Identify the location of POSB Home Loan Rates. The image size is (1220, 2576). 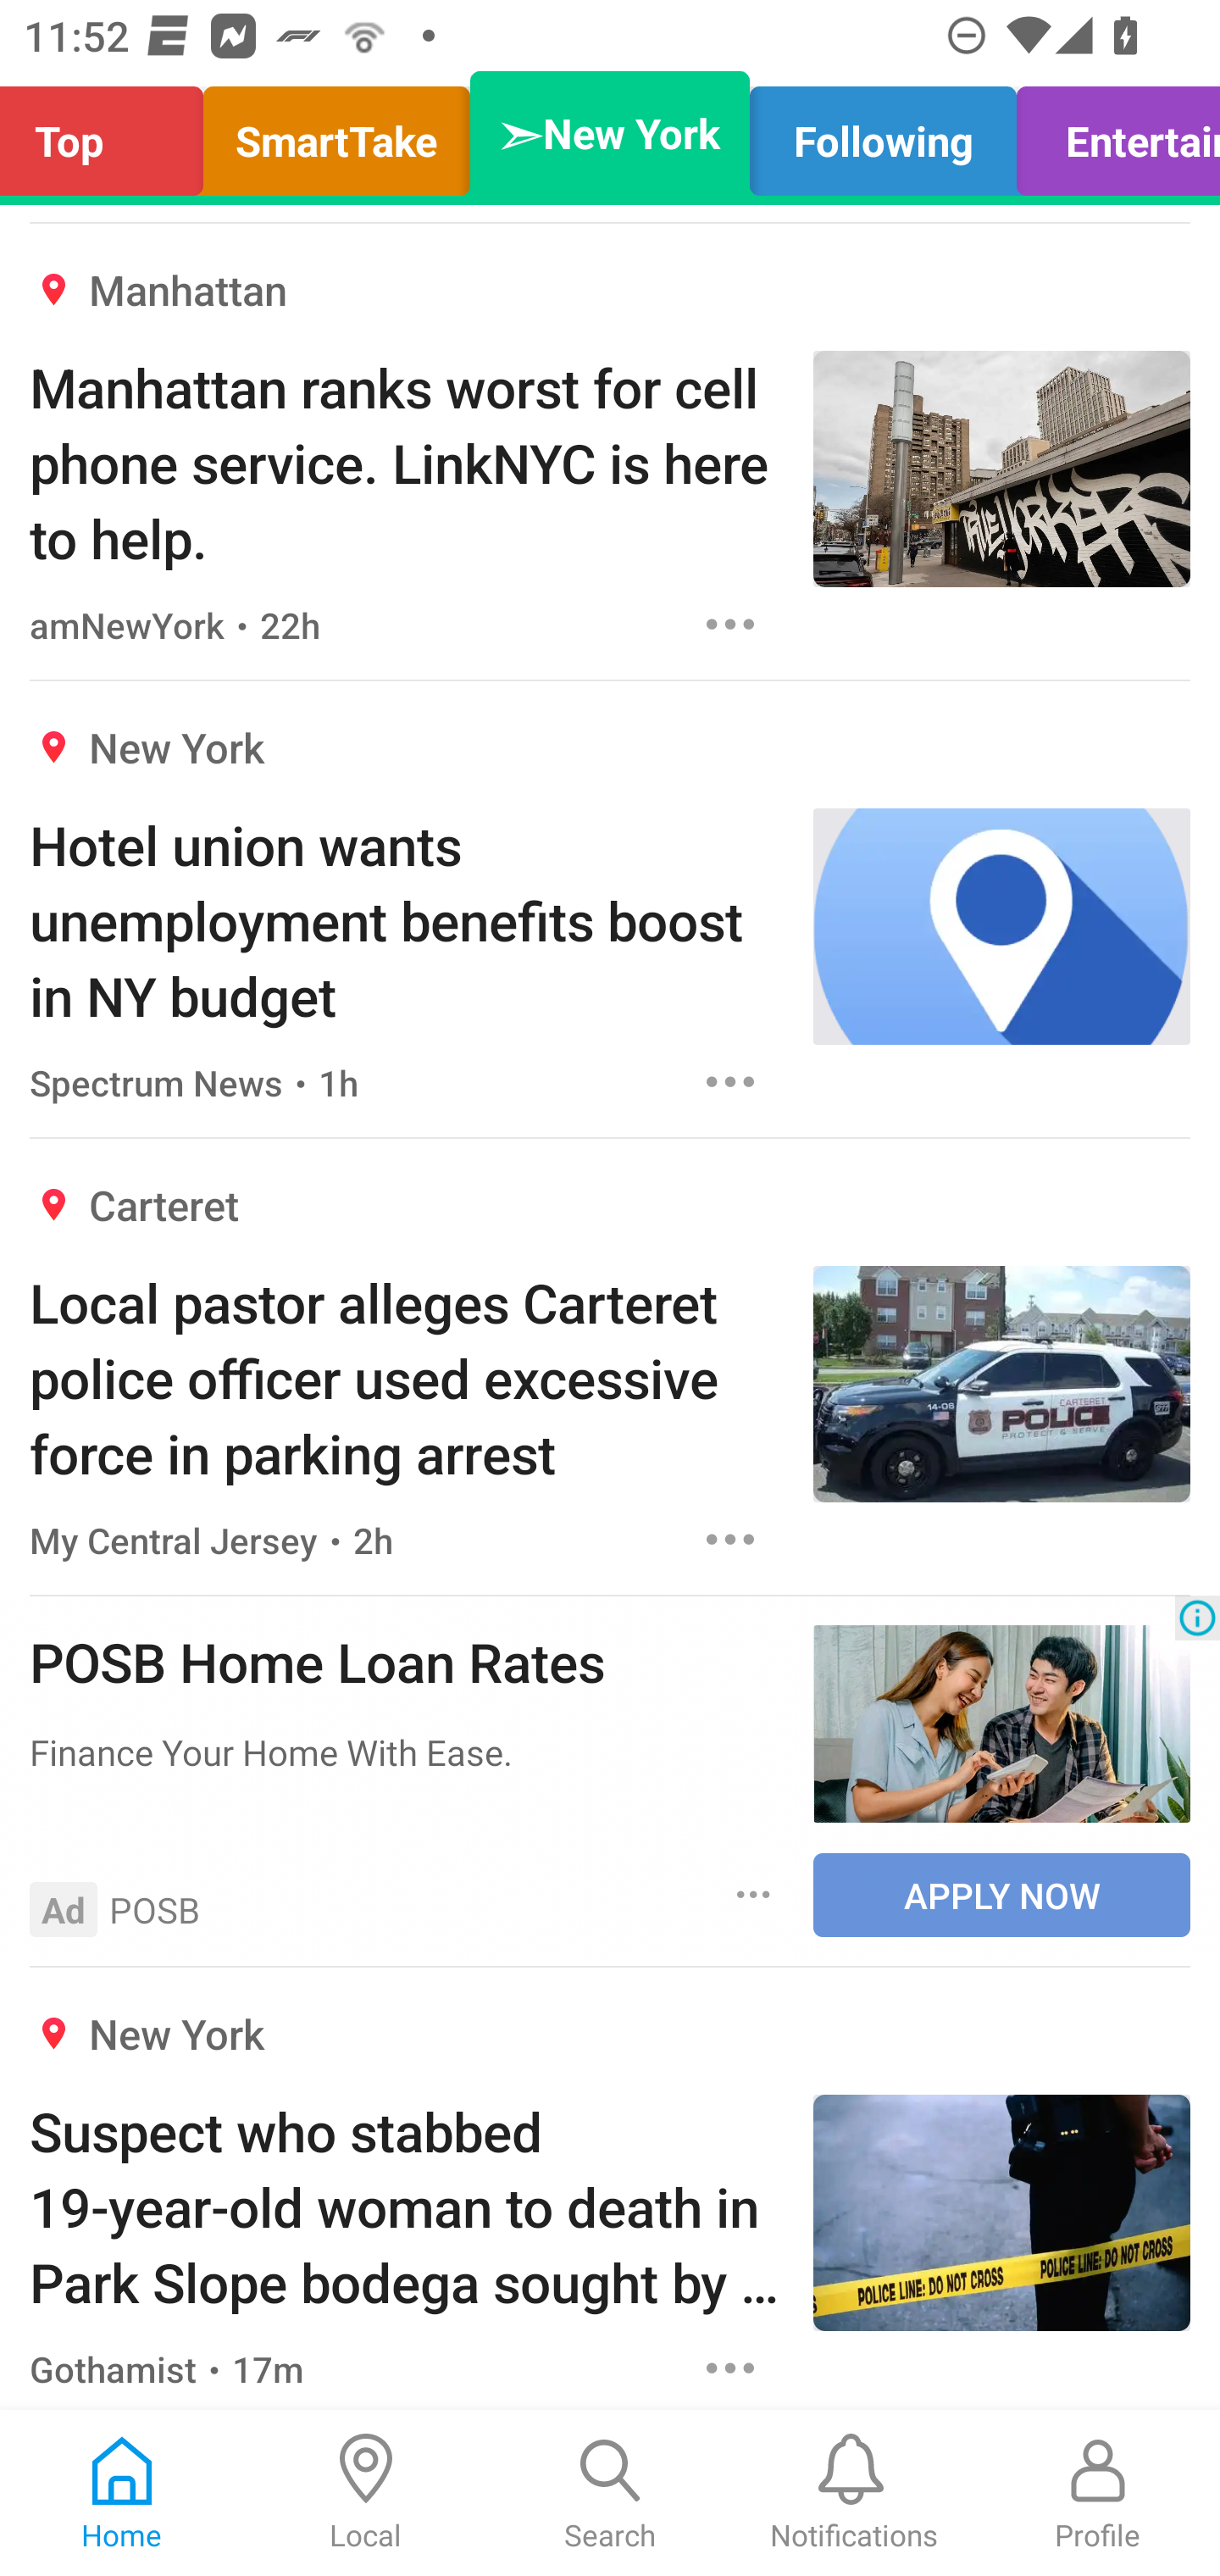
(406, 1661).